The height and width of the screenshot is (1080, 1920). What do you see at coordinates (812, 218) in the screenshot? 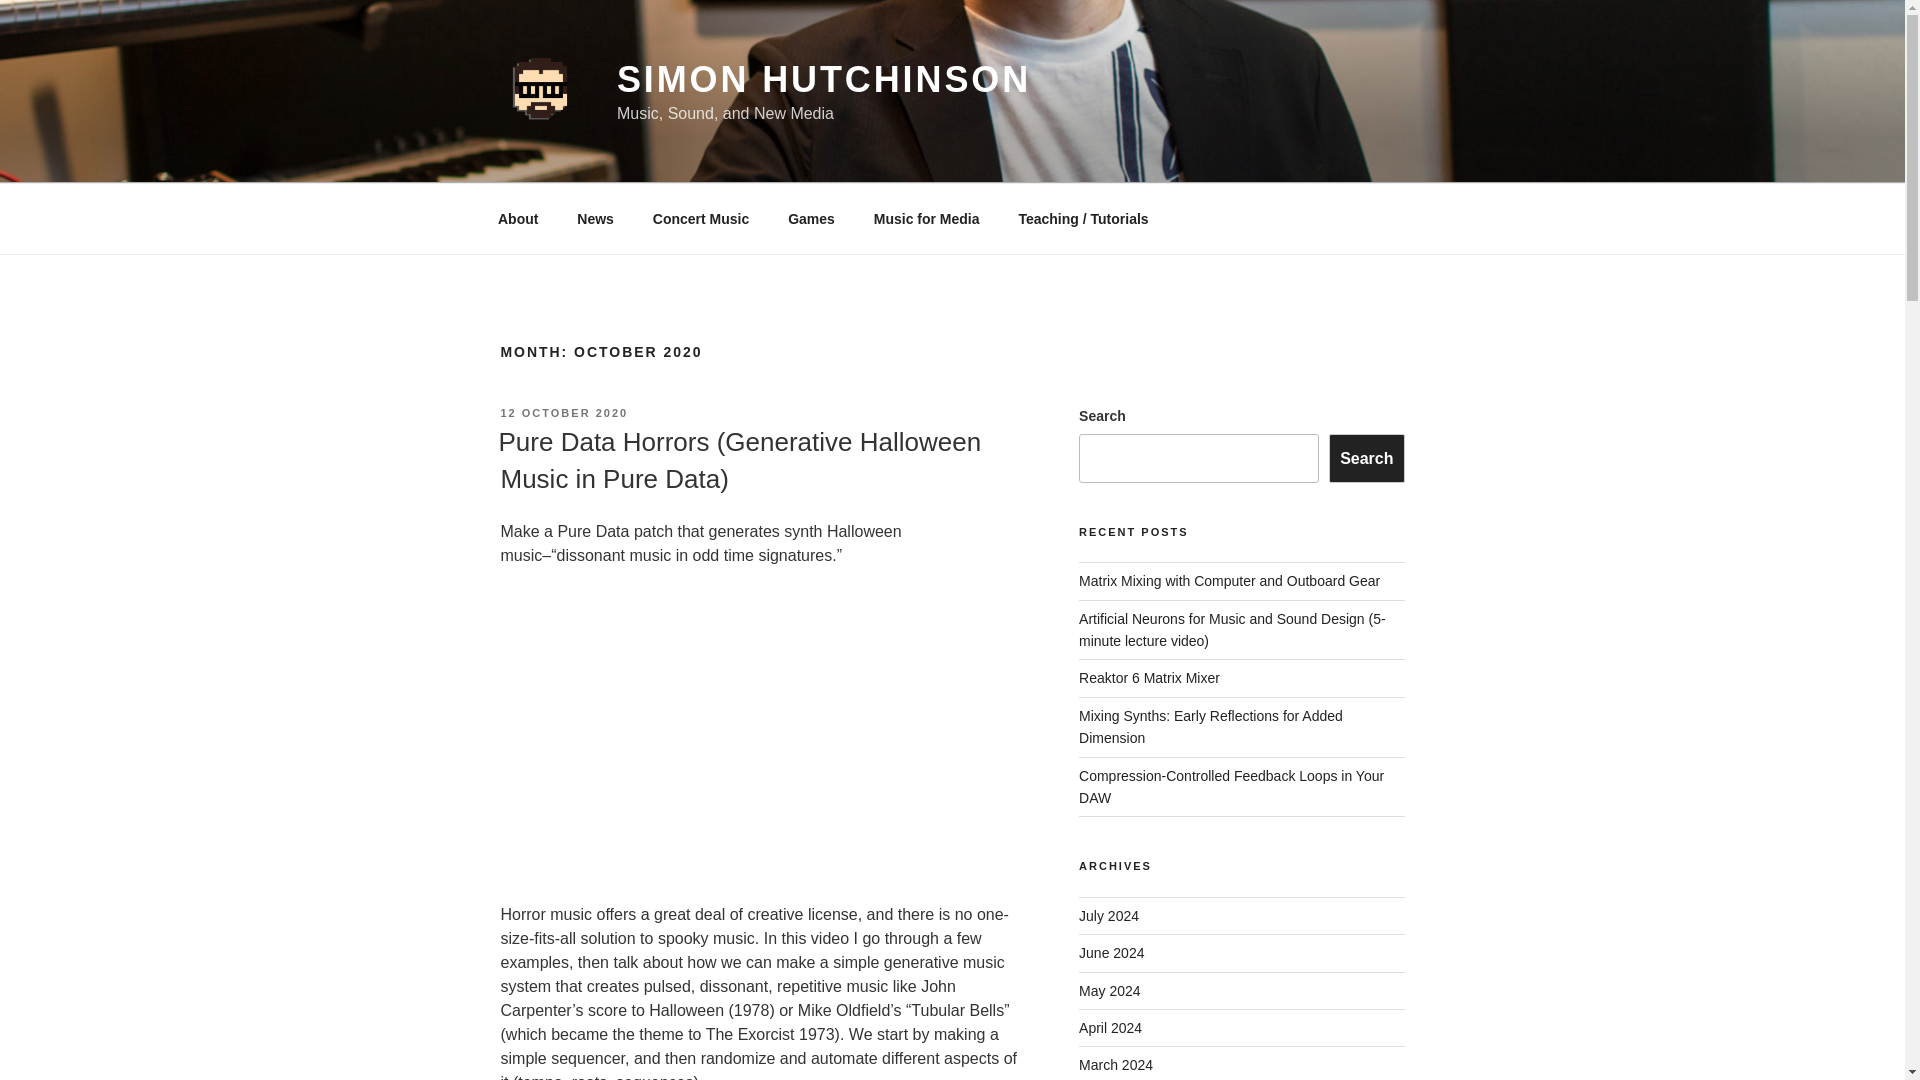
I see `Games` at bounding box center [812, 218].